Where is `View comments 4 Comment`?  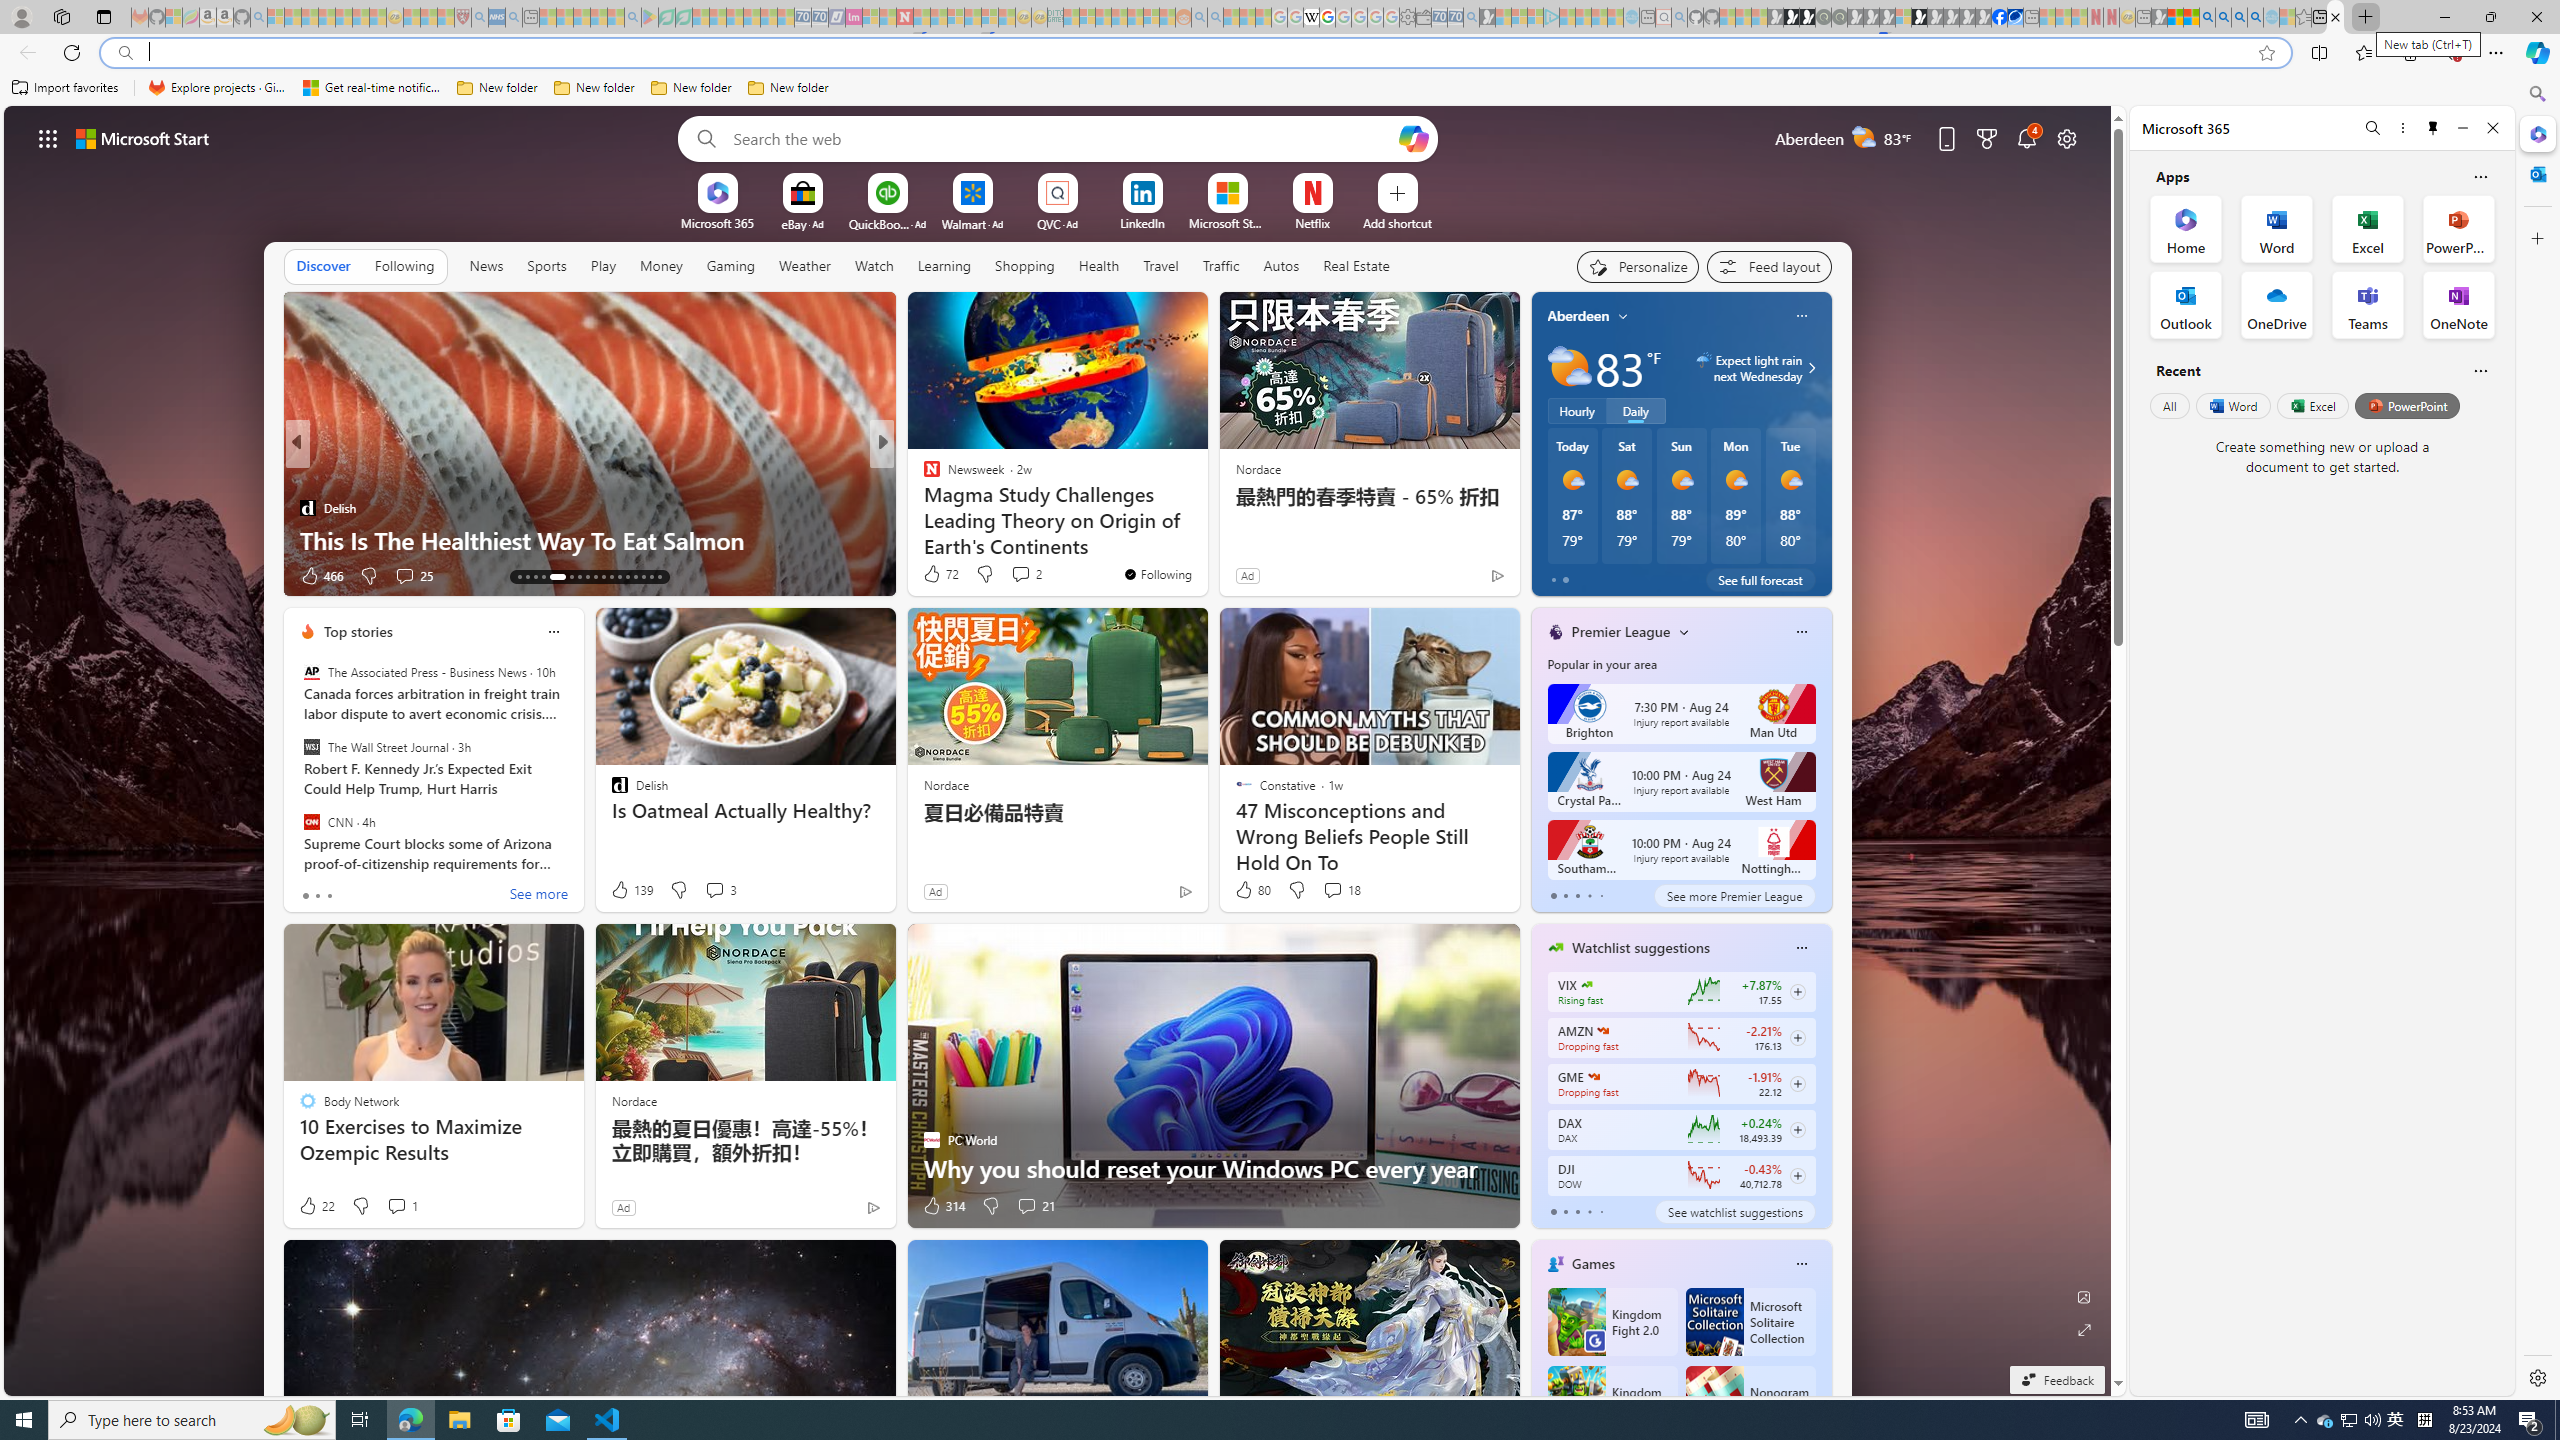
View comments 4 Comment is located at coordinates (1020, 576).